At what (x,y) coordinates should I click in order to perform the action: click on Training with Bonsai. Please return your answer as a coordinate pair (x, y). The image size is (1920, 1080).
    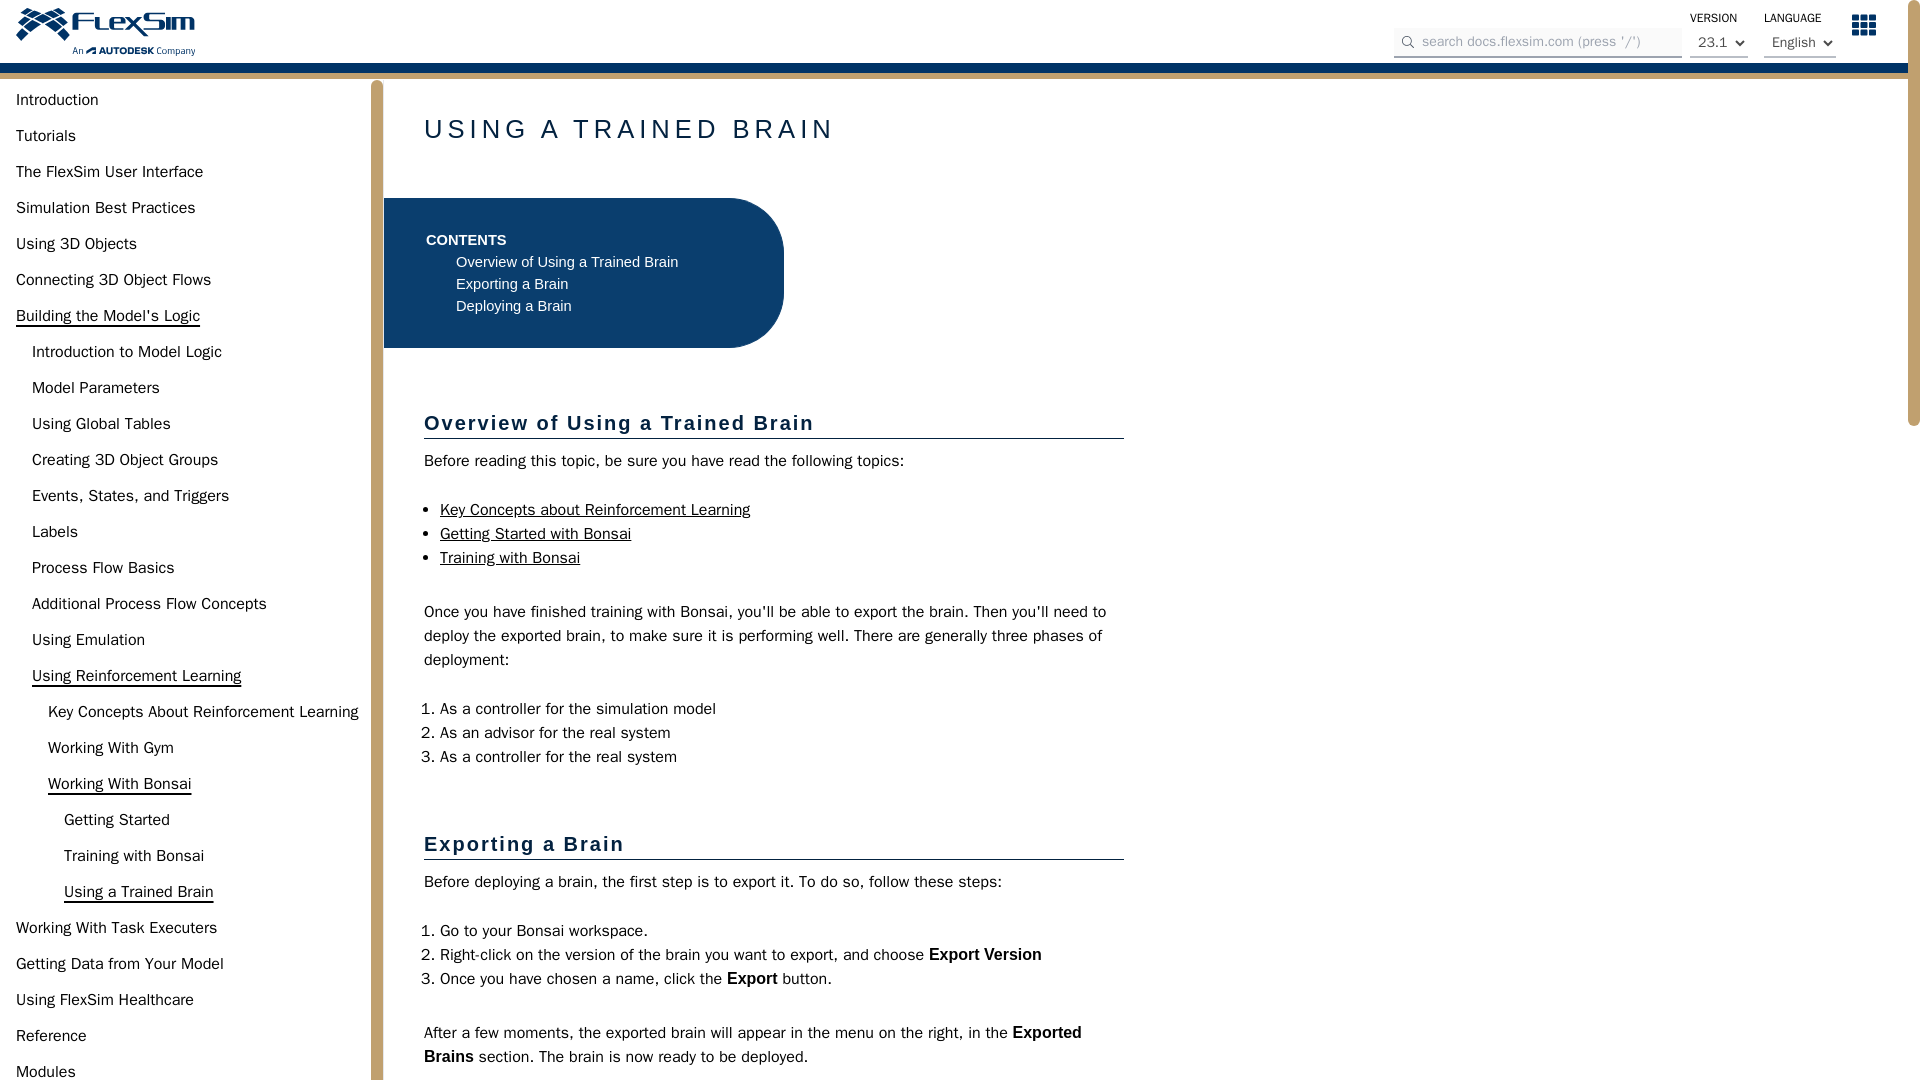
    Looking at the image, I should click on (133, 856).